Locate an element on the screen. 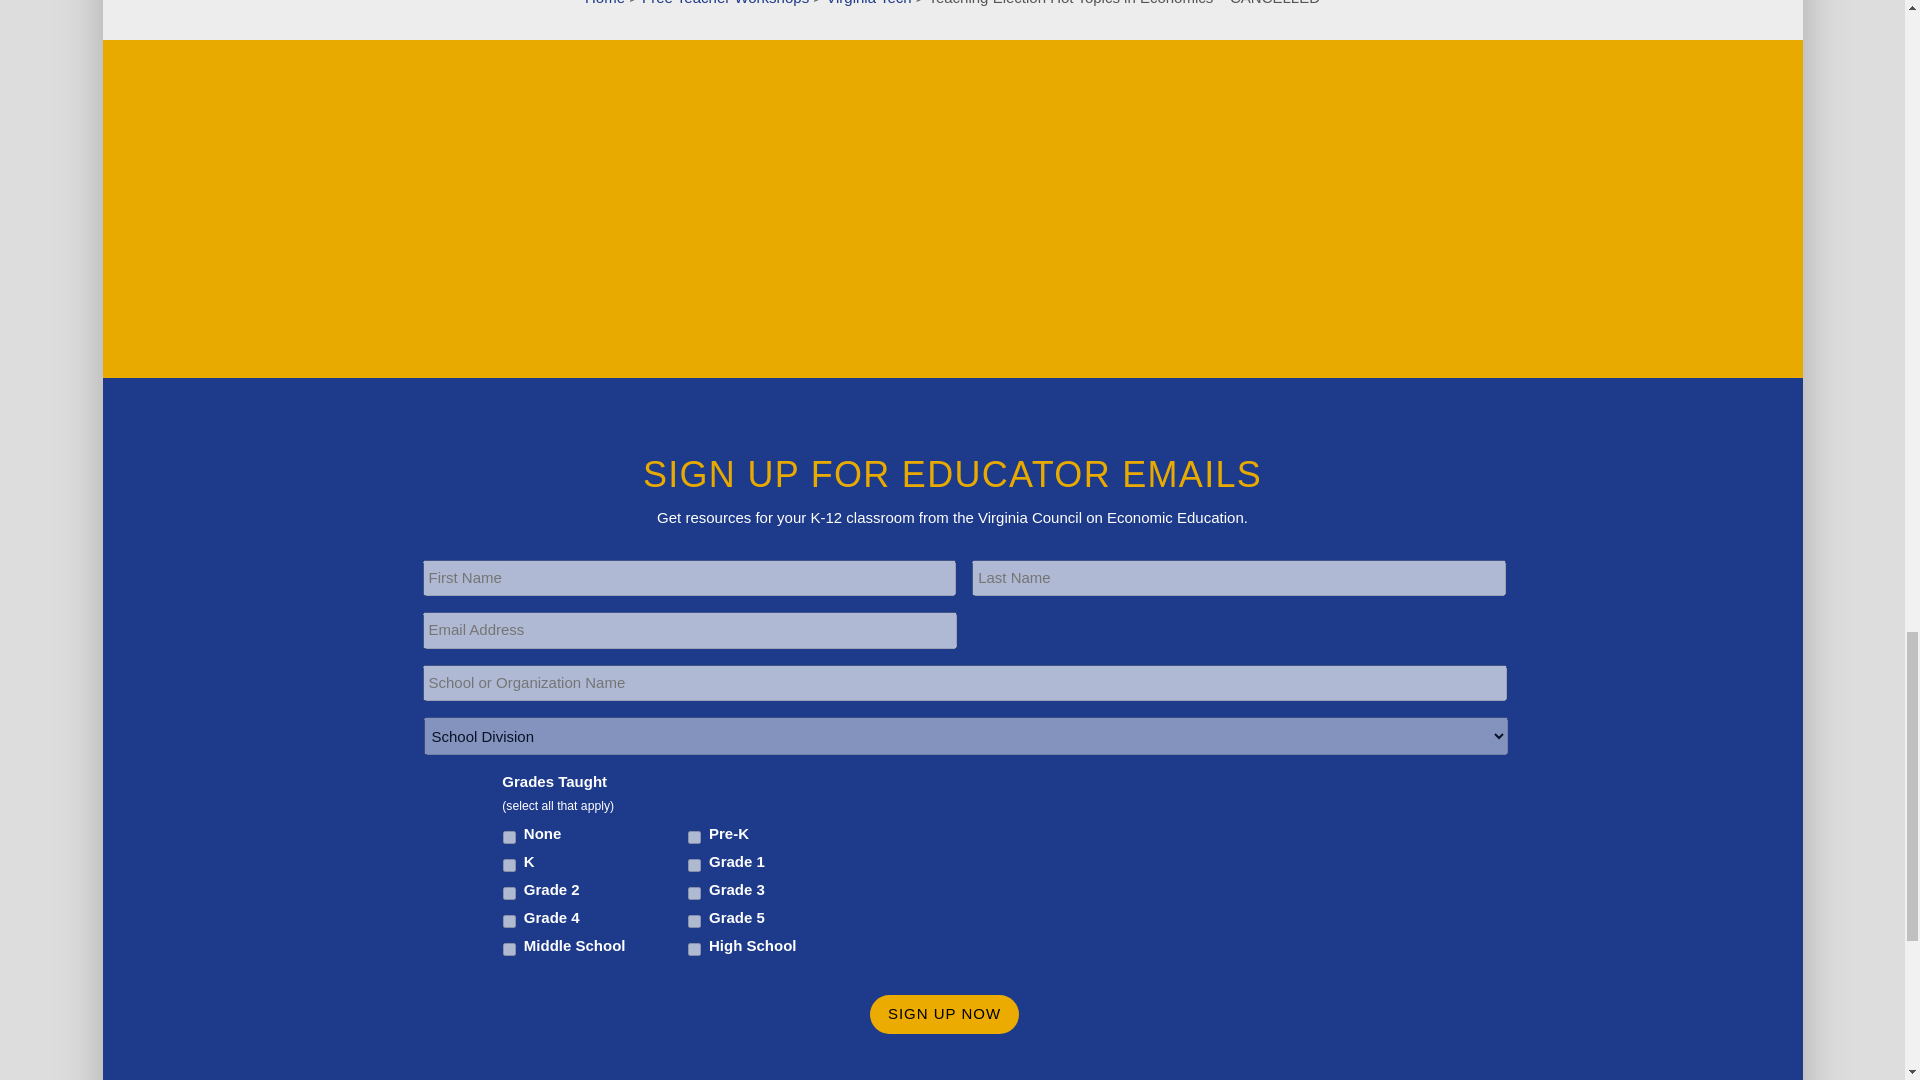 This screenshot has height=1080, width=1920. Pre-K is located at coordinates (694, 836).